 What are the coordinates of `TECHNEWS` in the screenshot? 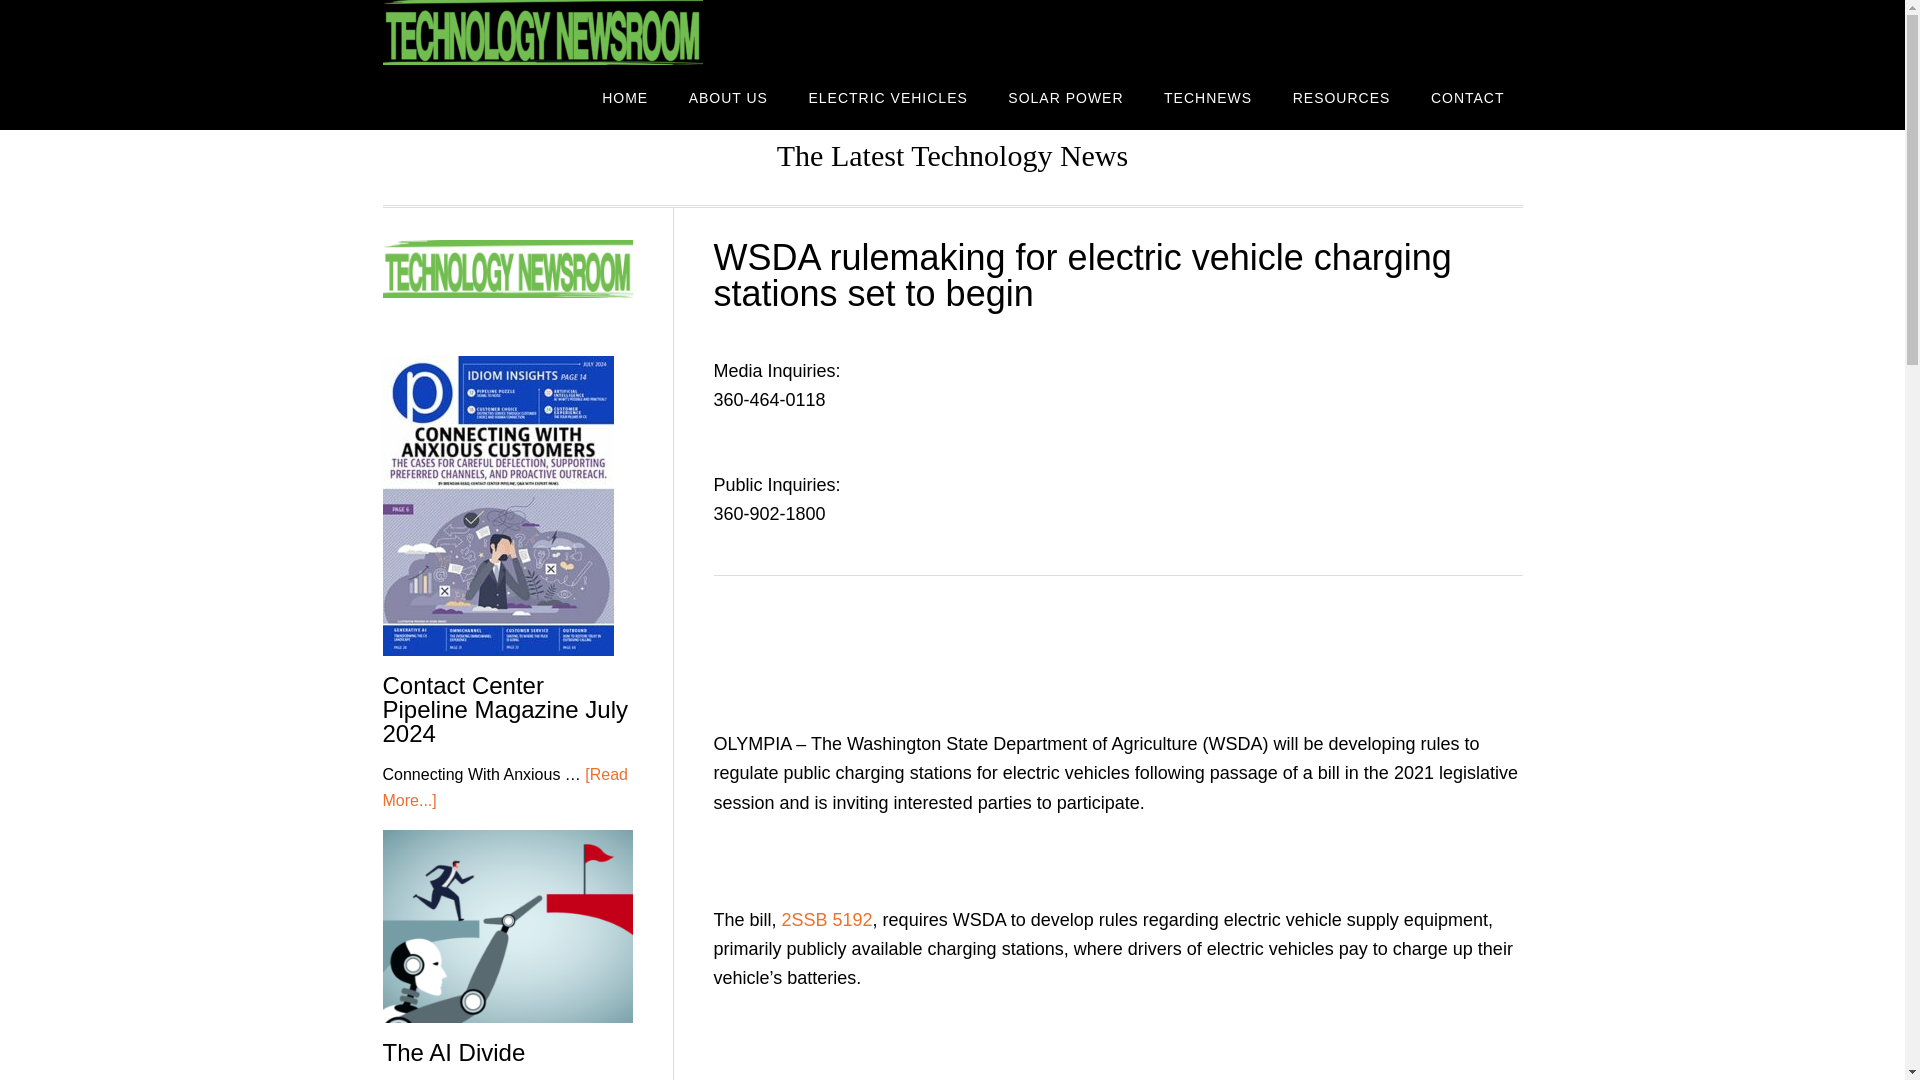 It's located at (1208, 96).